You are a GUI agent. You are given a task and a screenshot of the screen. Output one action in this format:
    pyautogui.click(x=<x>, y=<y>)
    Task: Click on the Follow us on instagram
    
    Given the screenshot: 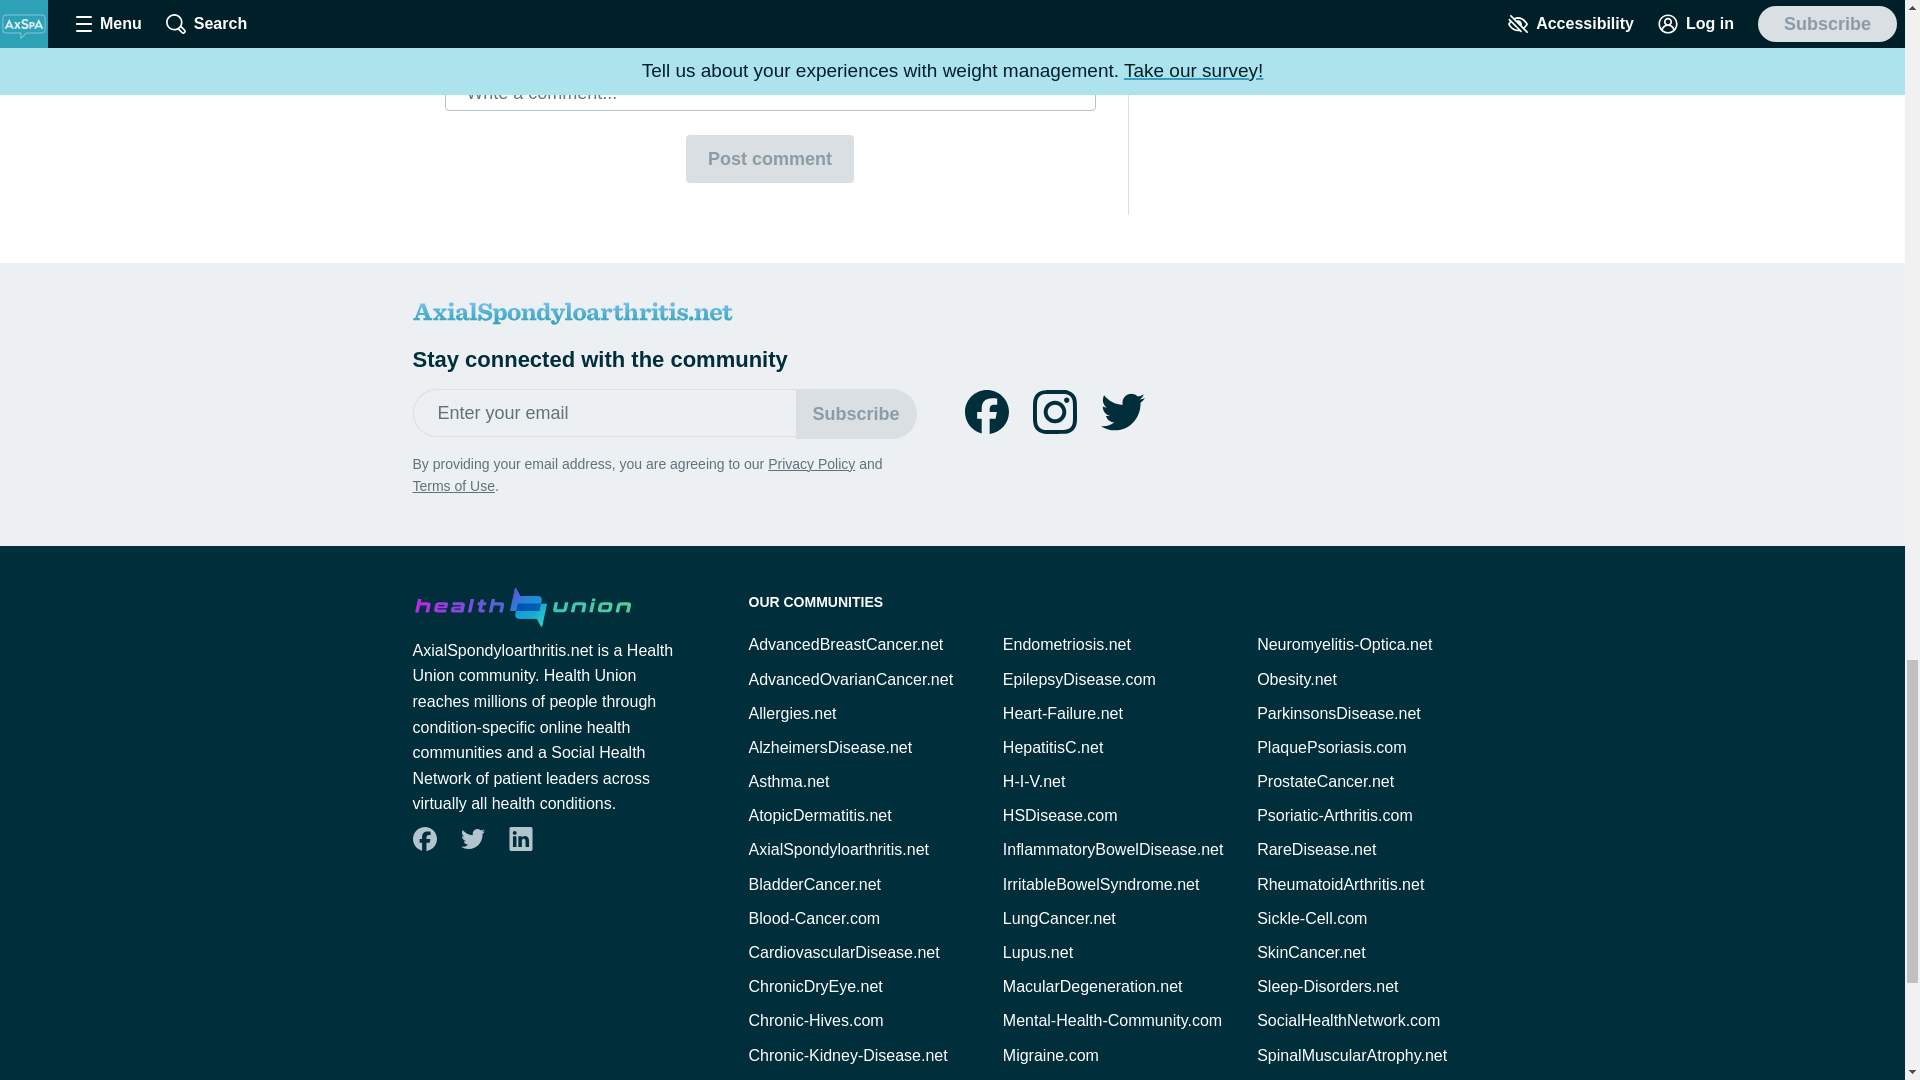 What is the action you would take?
    pyautogui.click(x=1054, y=412)
    